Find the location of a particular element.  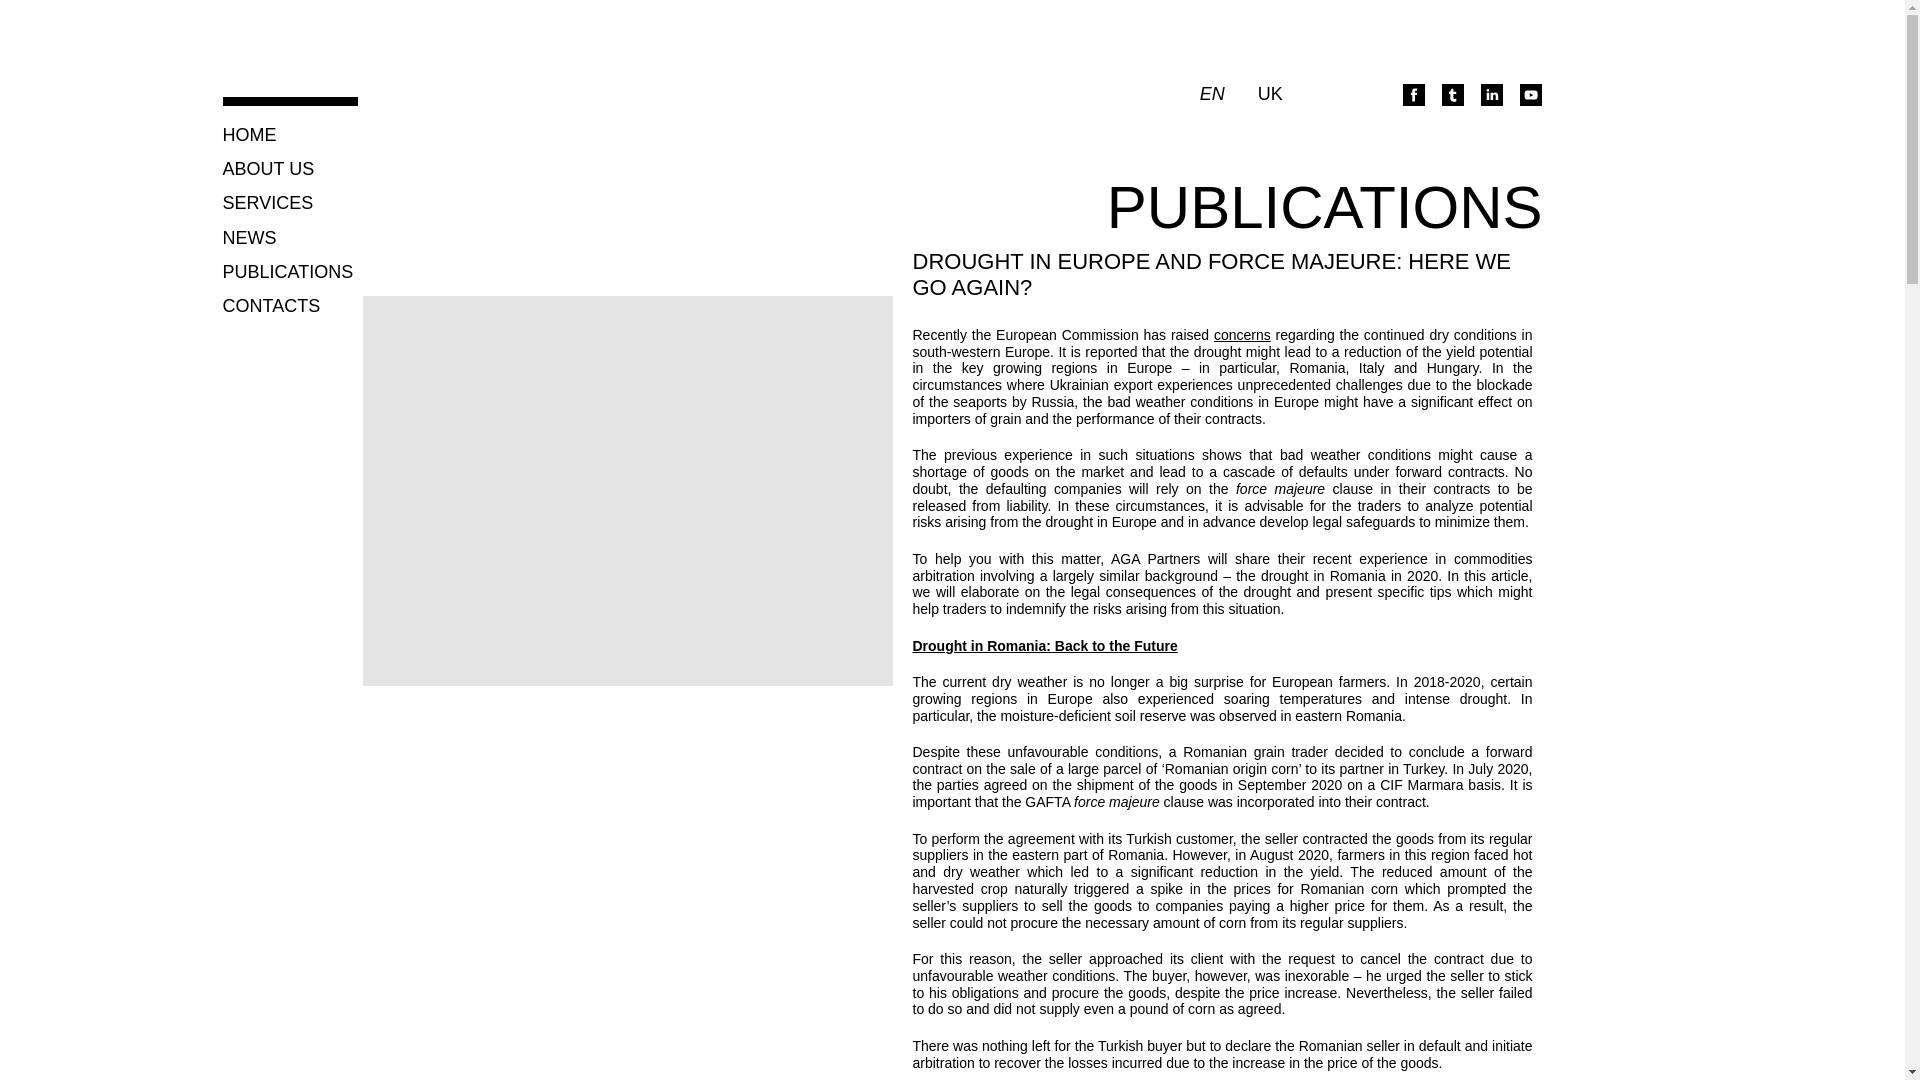

CONTACTS is located at coordinates (271, 306).